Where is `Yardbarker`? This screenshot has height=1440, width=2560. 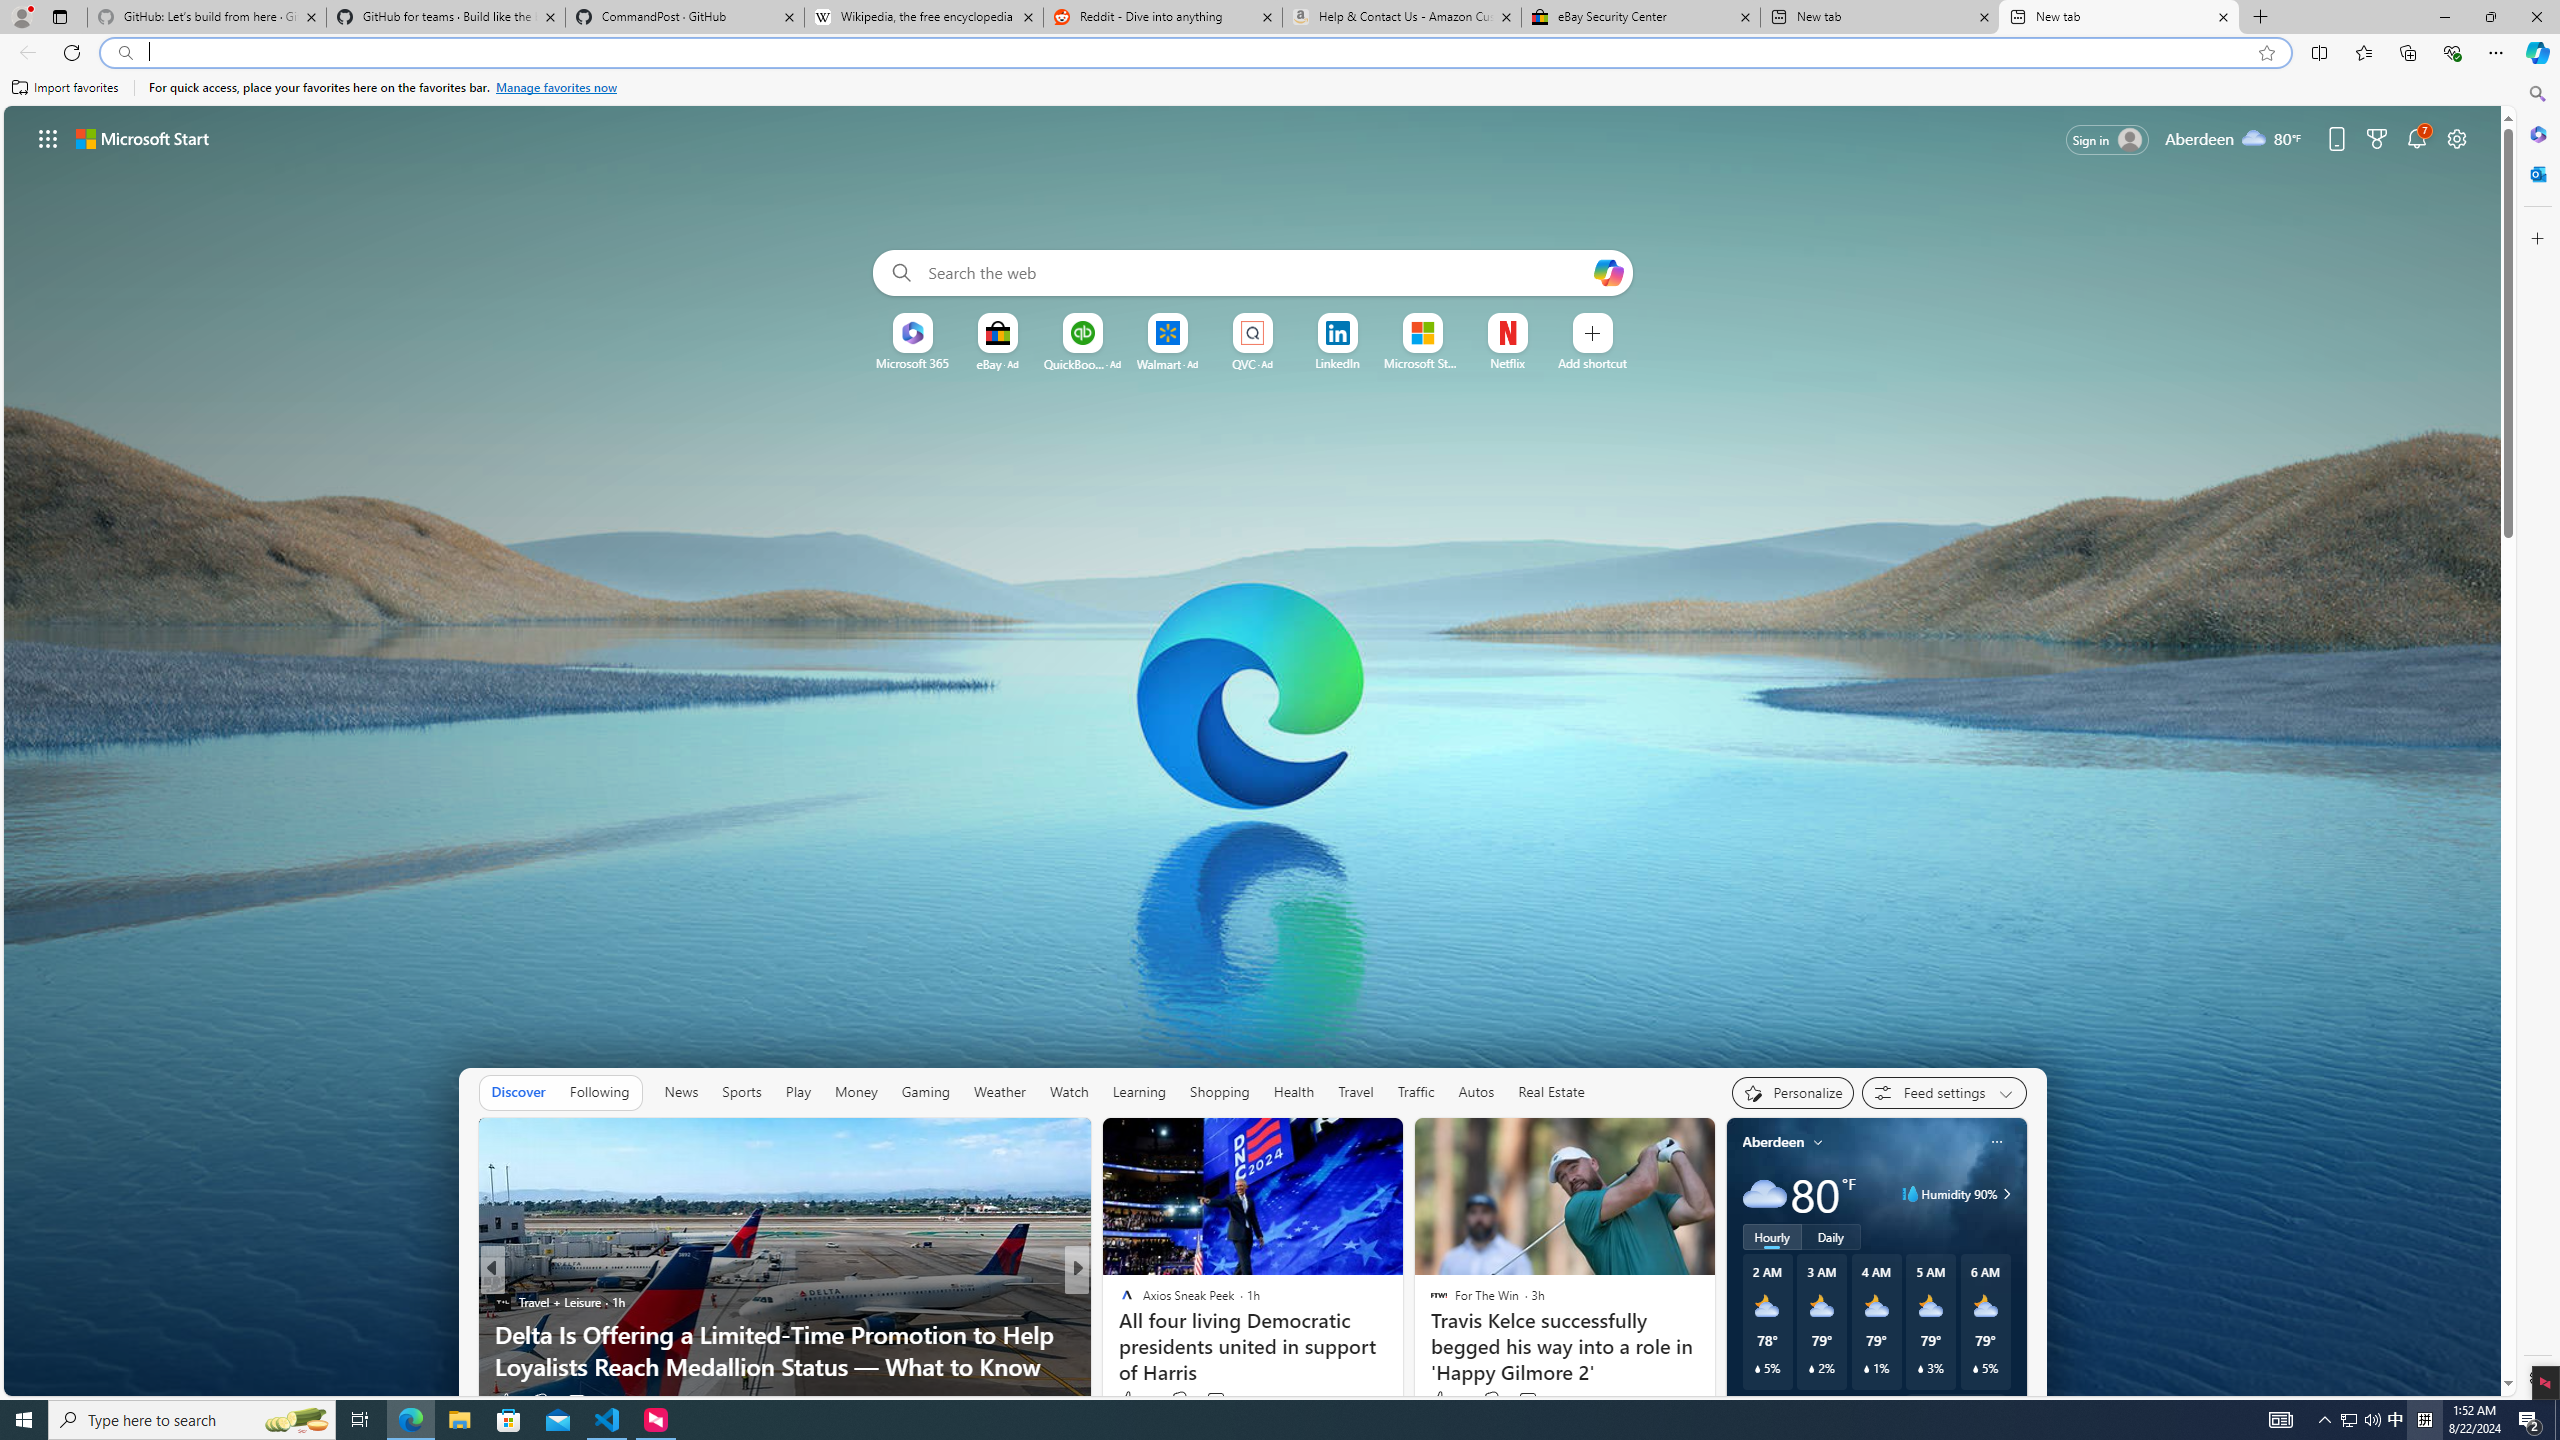
Yardbarker is located at coordinates (1118, 1302).